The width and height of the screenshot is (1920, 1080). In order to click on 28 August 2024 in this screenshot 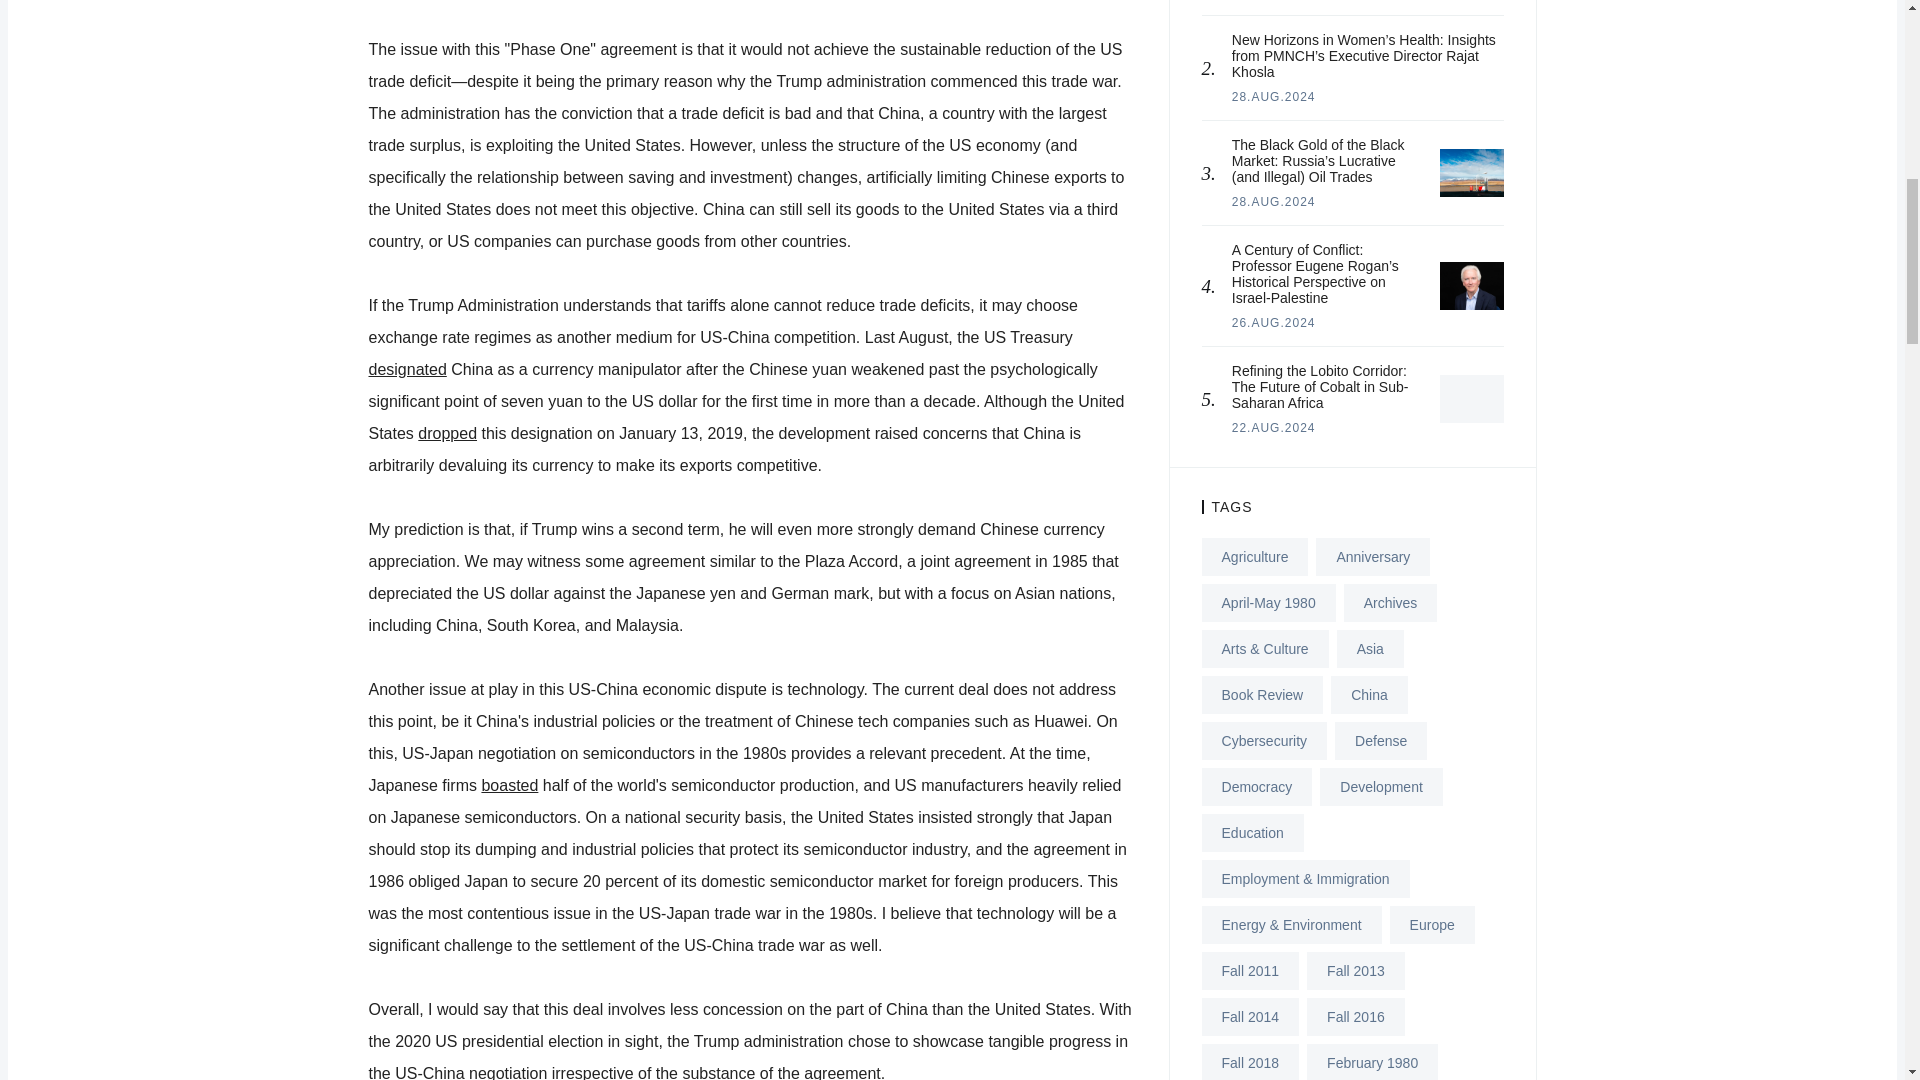, I will do `click(1274, 202)`.